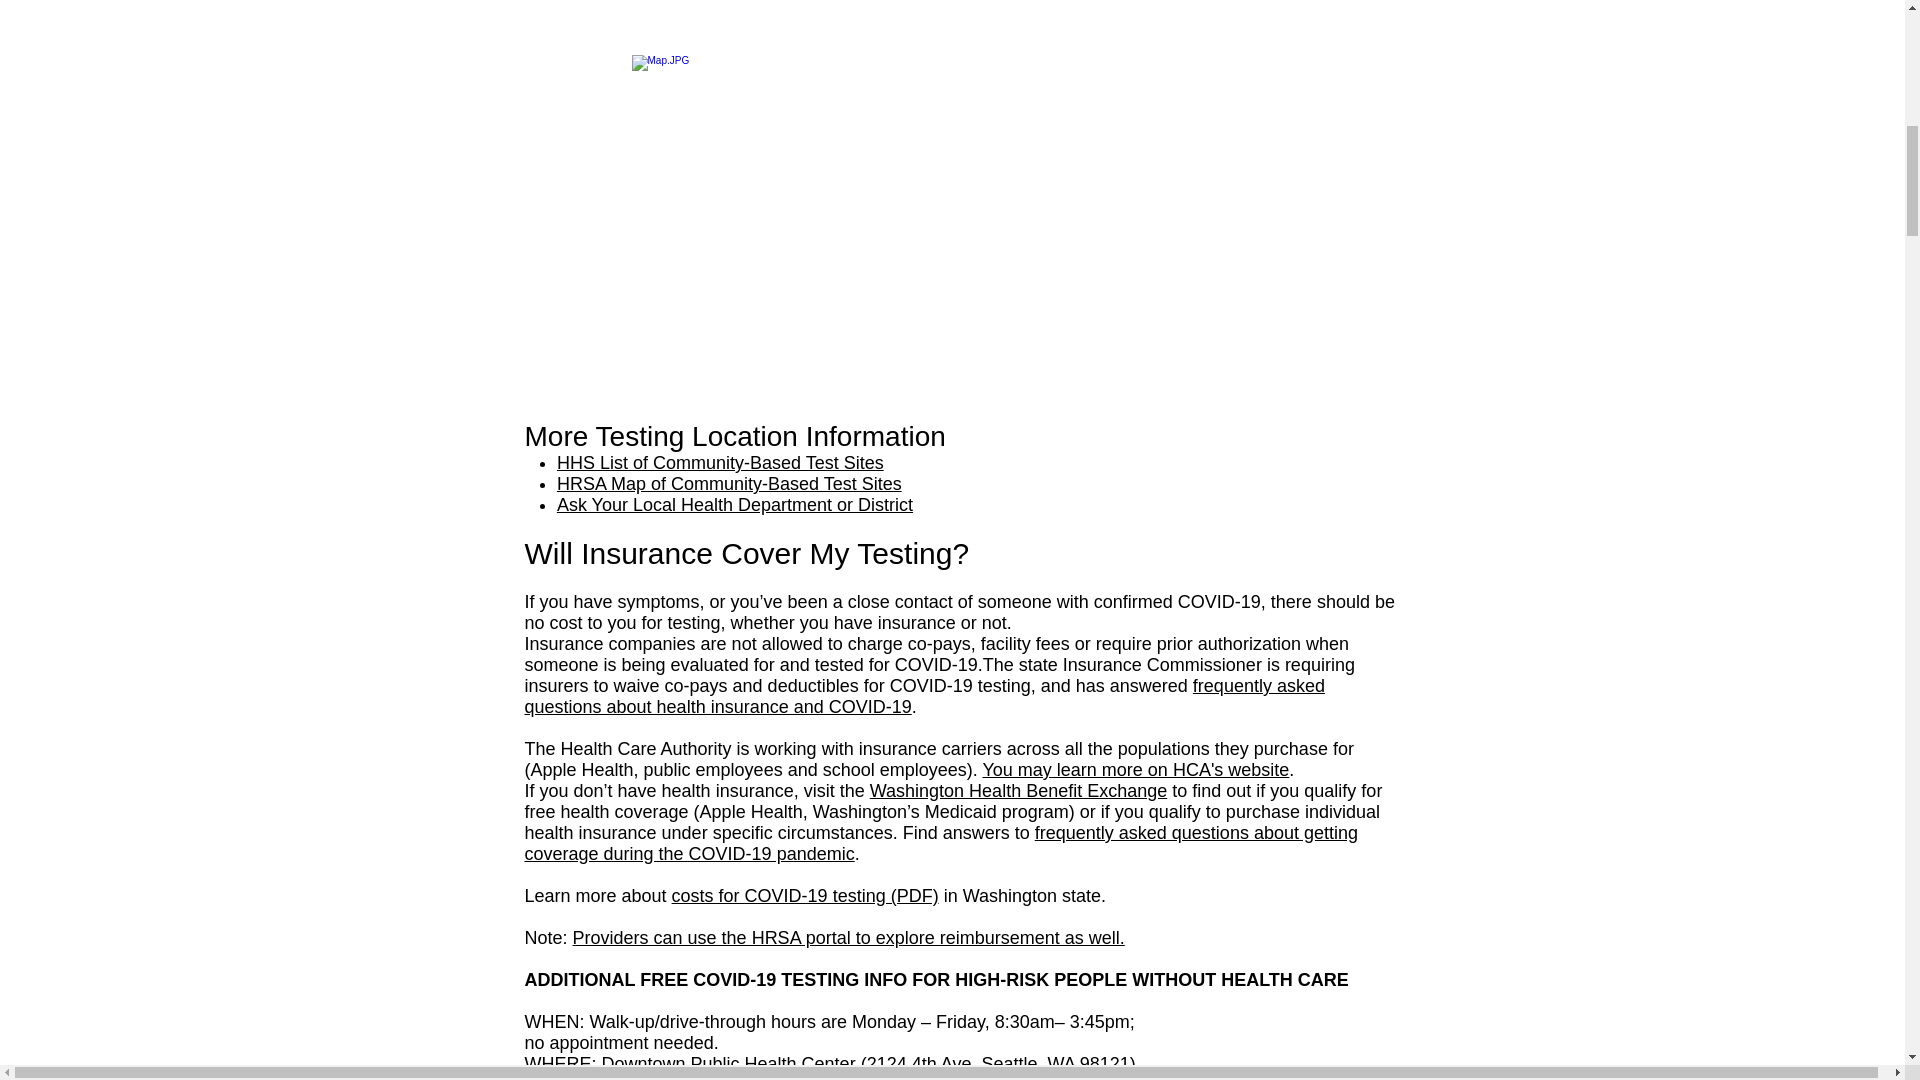 The image size is (1920, 1080). Describe the element at coordinates (734, 504) in the screenshot. I see `Ask Your Local Health Department or District` at that location.